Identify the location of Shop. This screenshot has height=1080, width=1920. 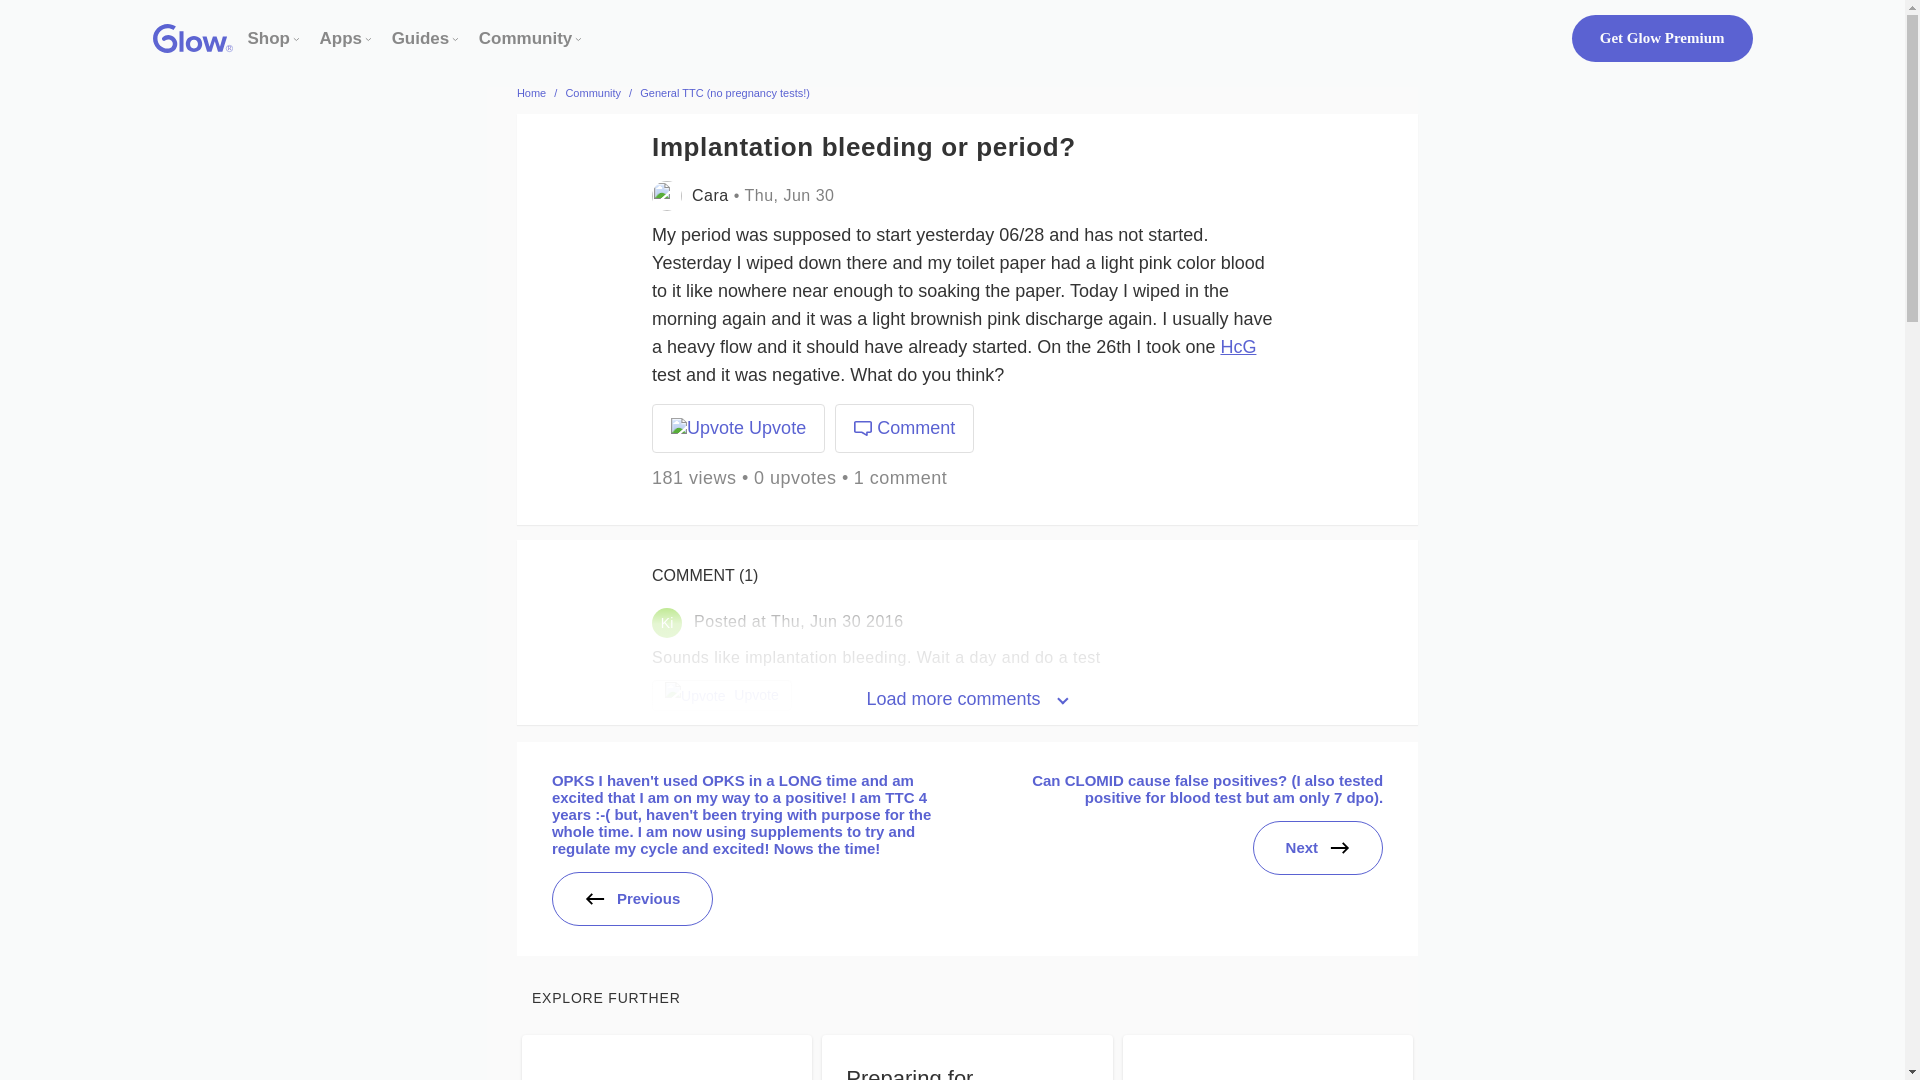
(269, 38).